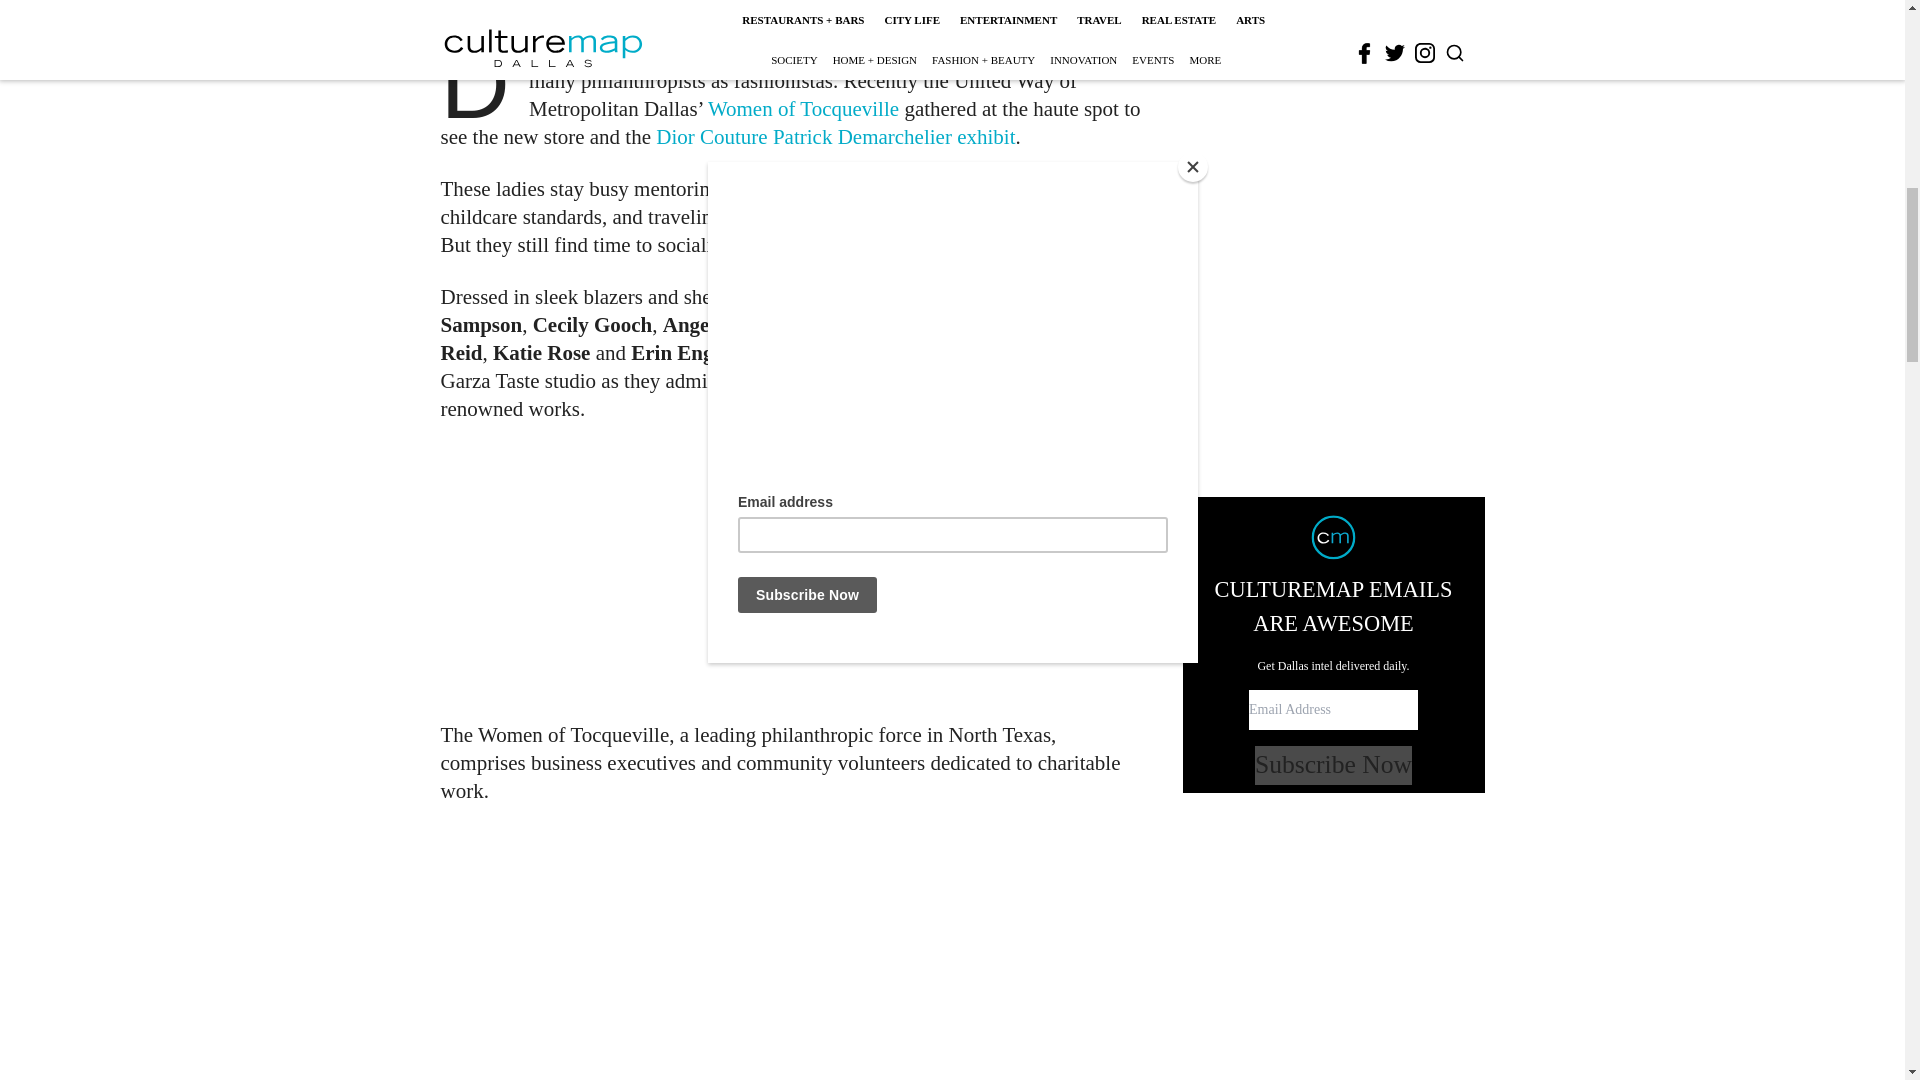 The width and height of the screenshot is (1920, 1080). I want to click on 3rd party ad content, so click(792, 572).